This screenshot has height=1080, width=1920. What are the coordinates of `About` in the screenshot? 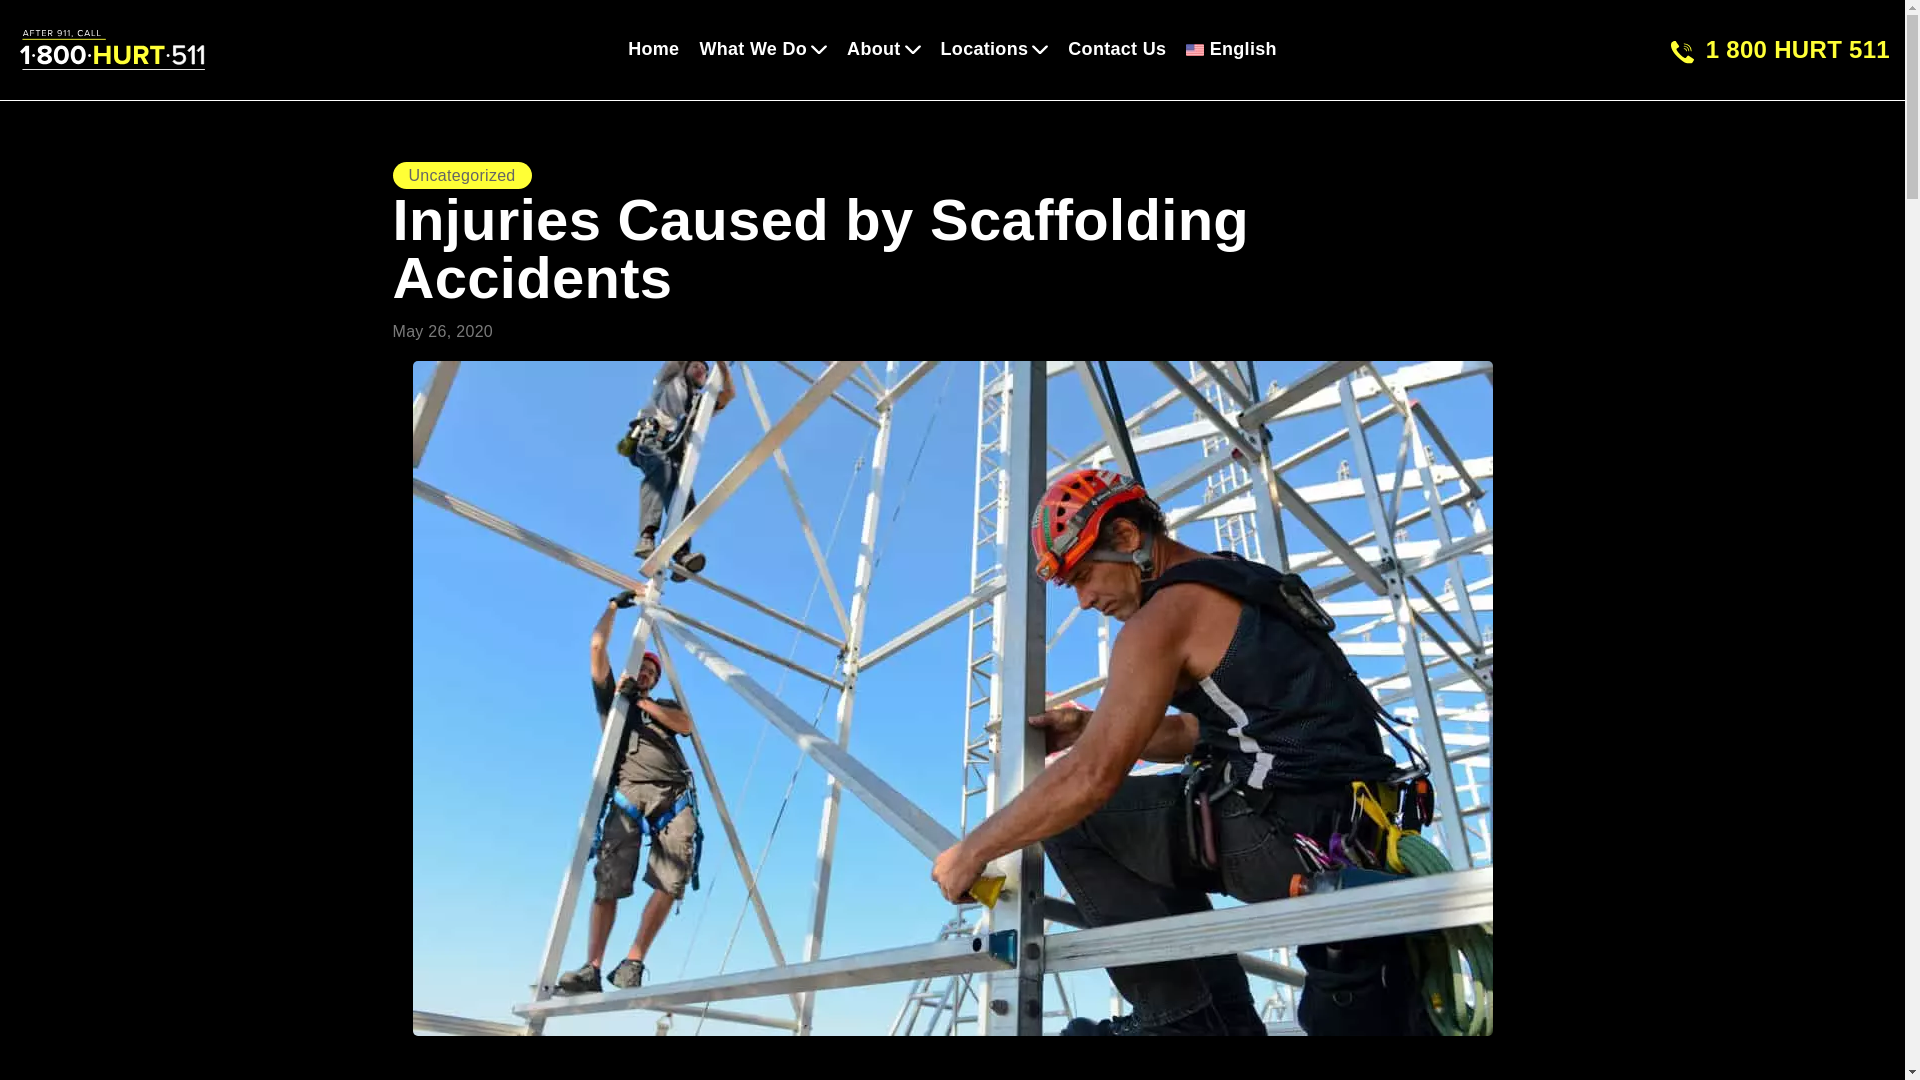 It's located at (882, 48).